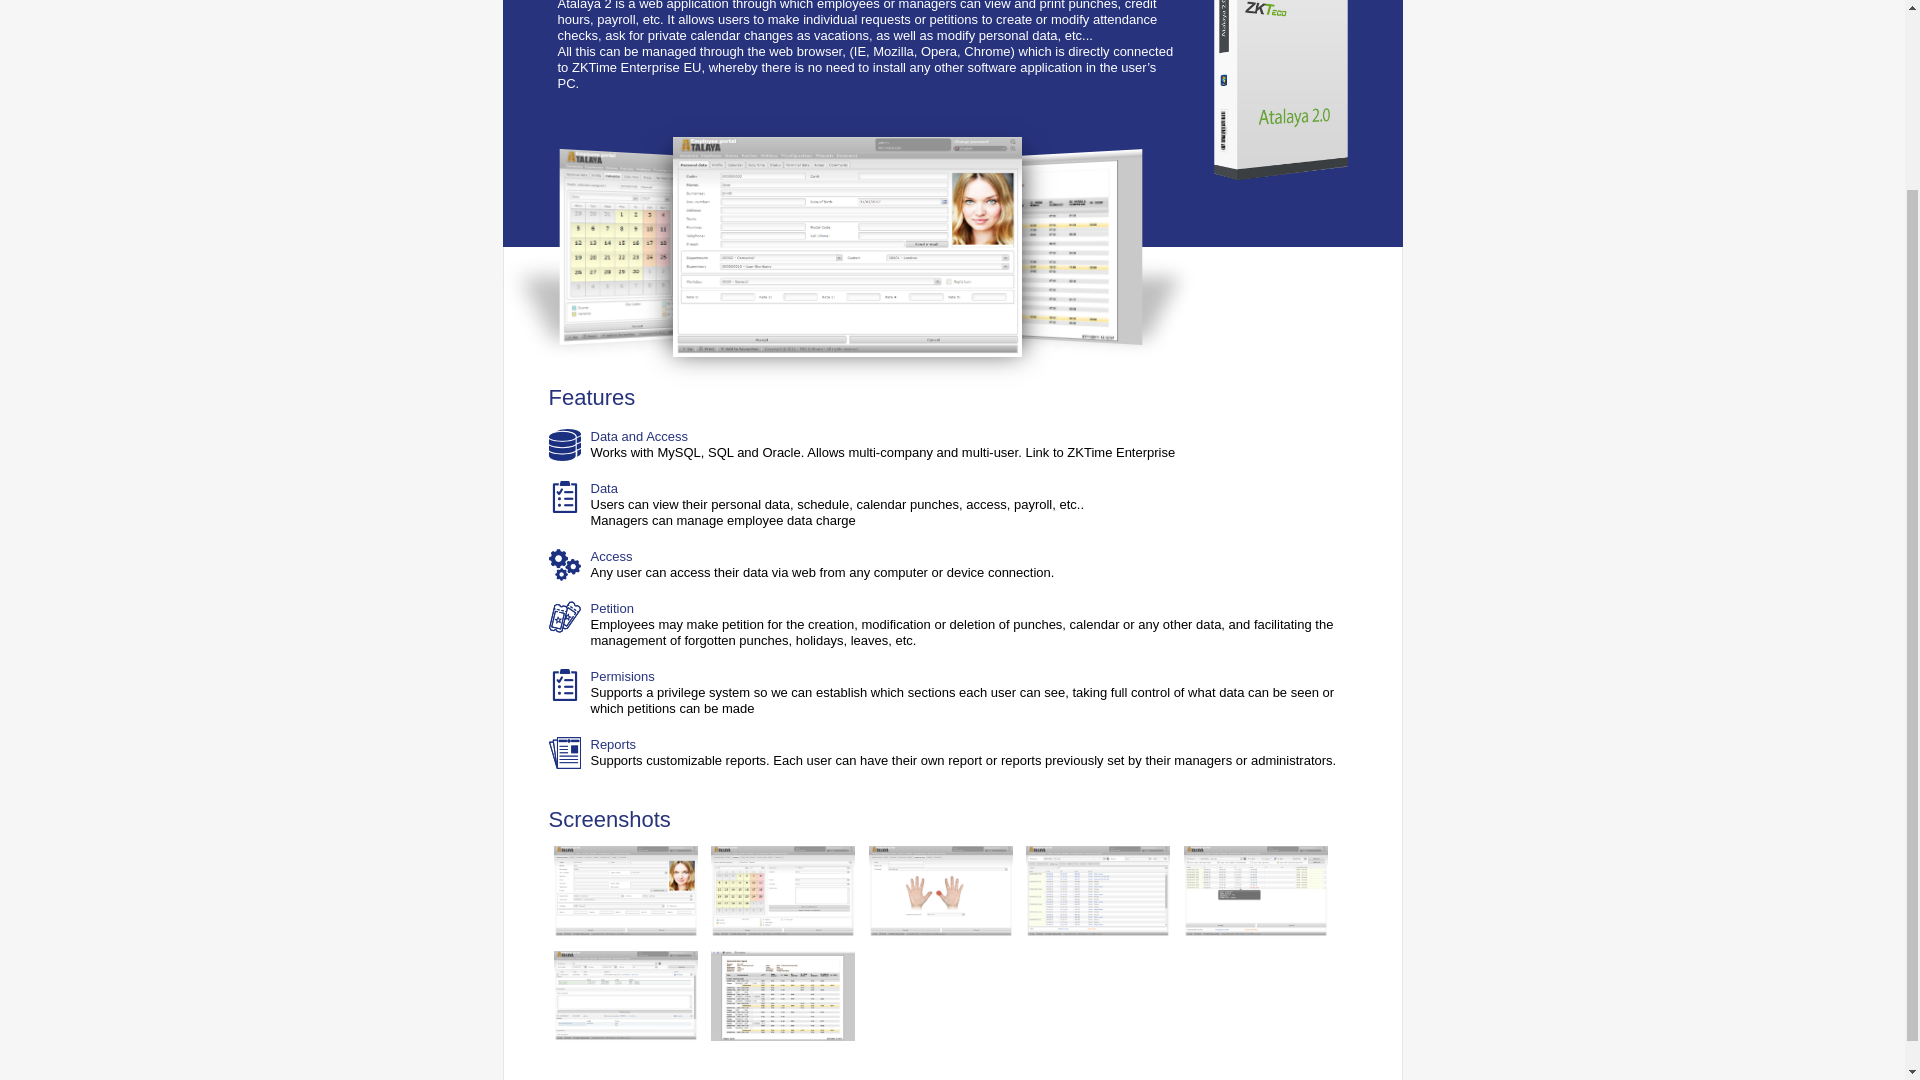 Image resolution: width=1920 pixels, height=1080 pixels. What do you see at coordinates (1097, 891) in the screenshot?
I see `Employee log` at bounding box center [1097, 891].